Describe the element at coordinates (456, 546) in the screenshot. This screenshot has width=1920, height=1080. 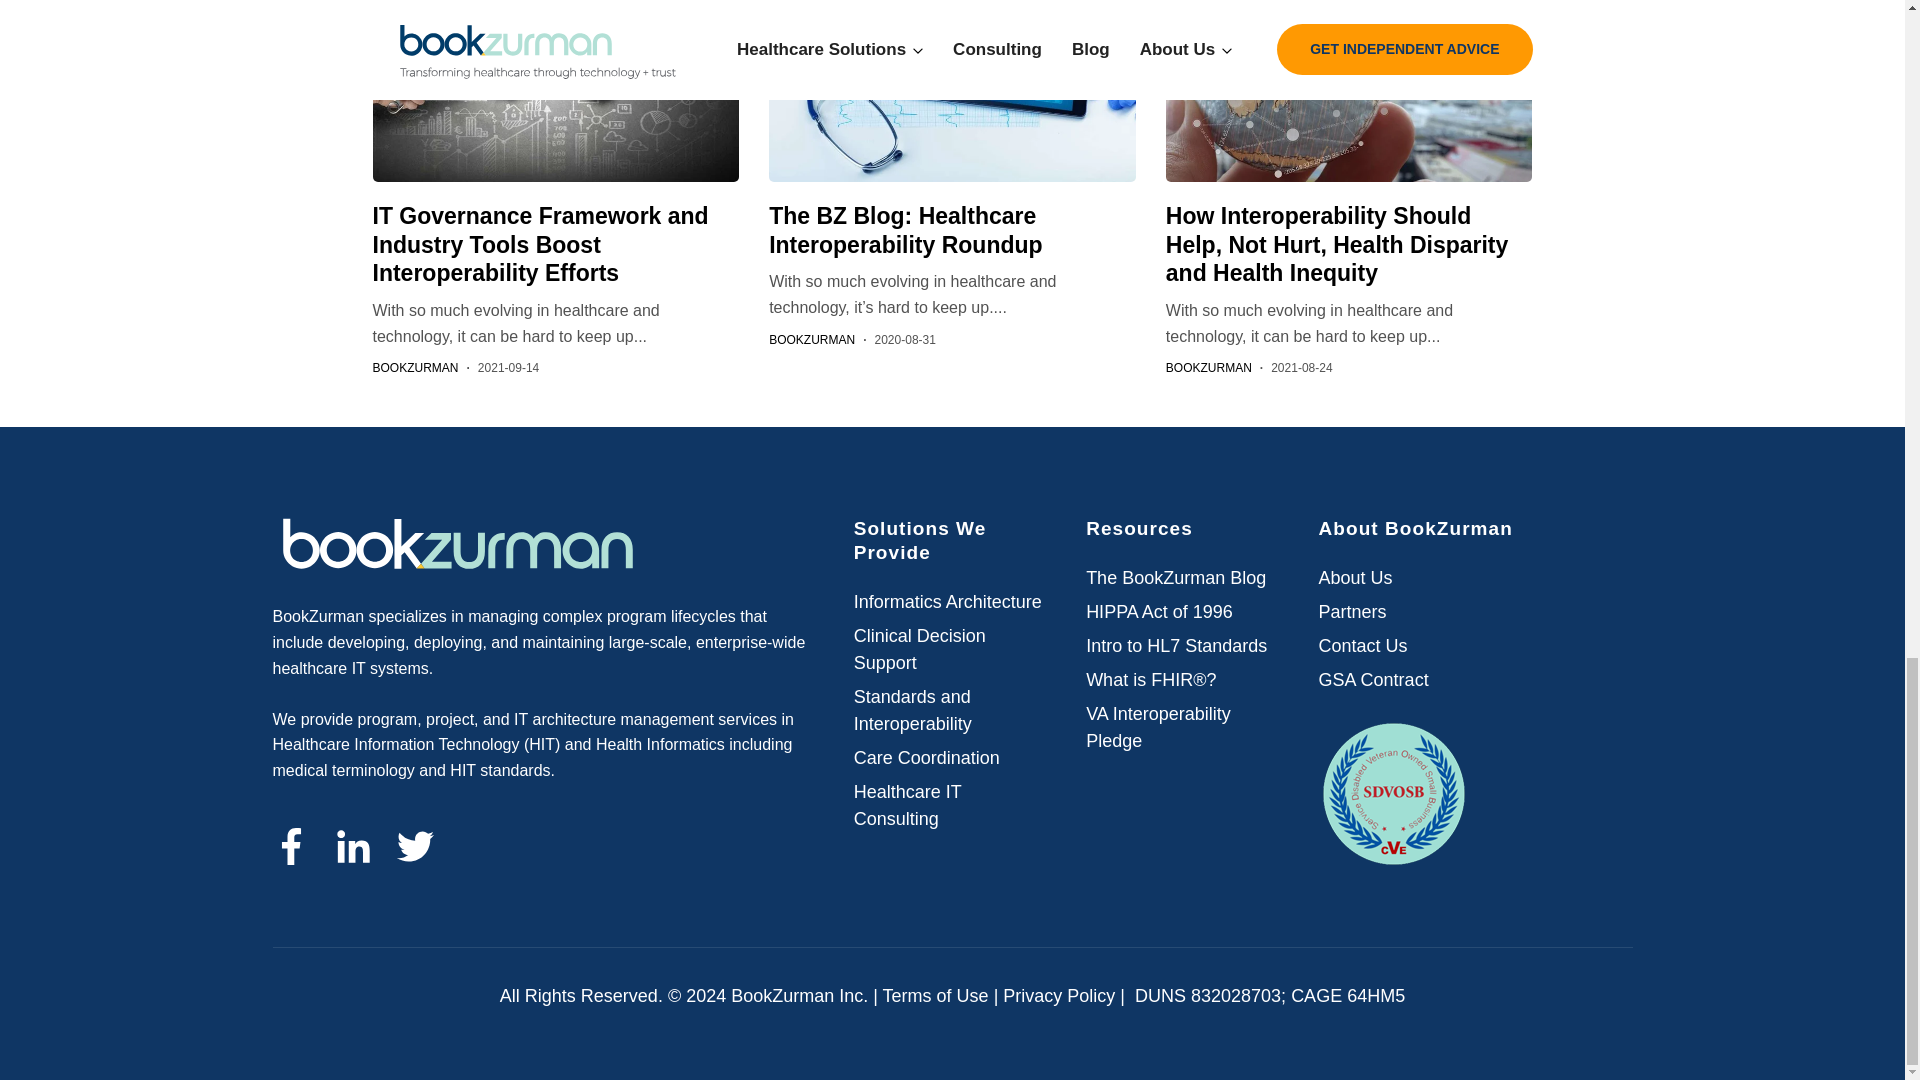
I see `BZ-logo-RGB-White-Book-Font` at that location.